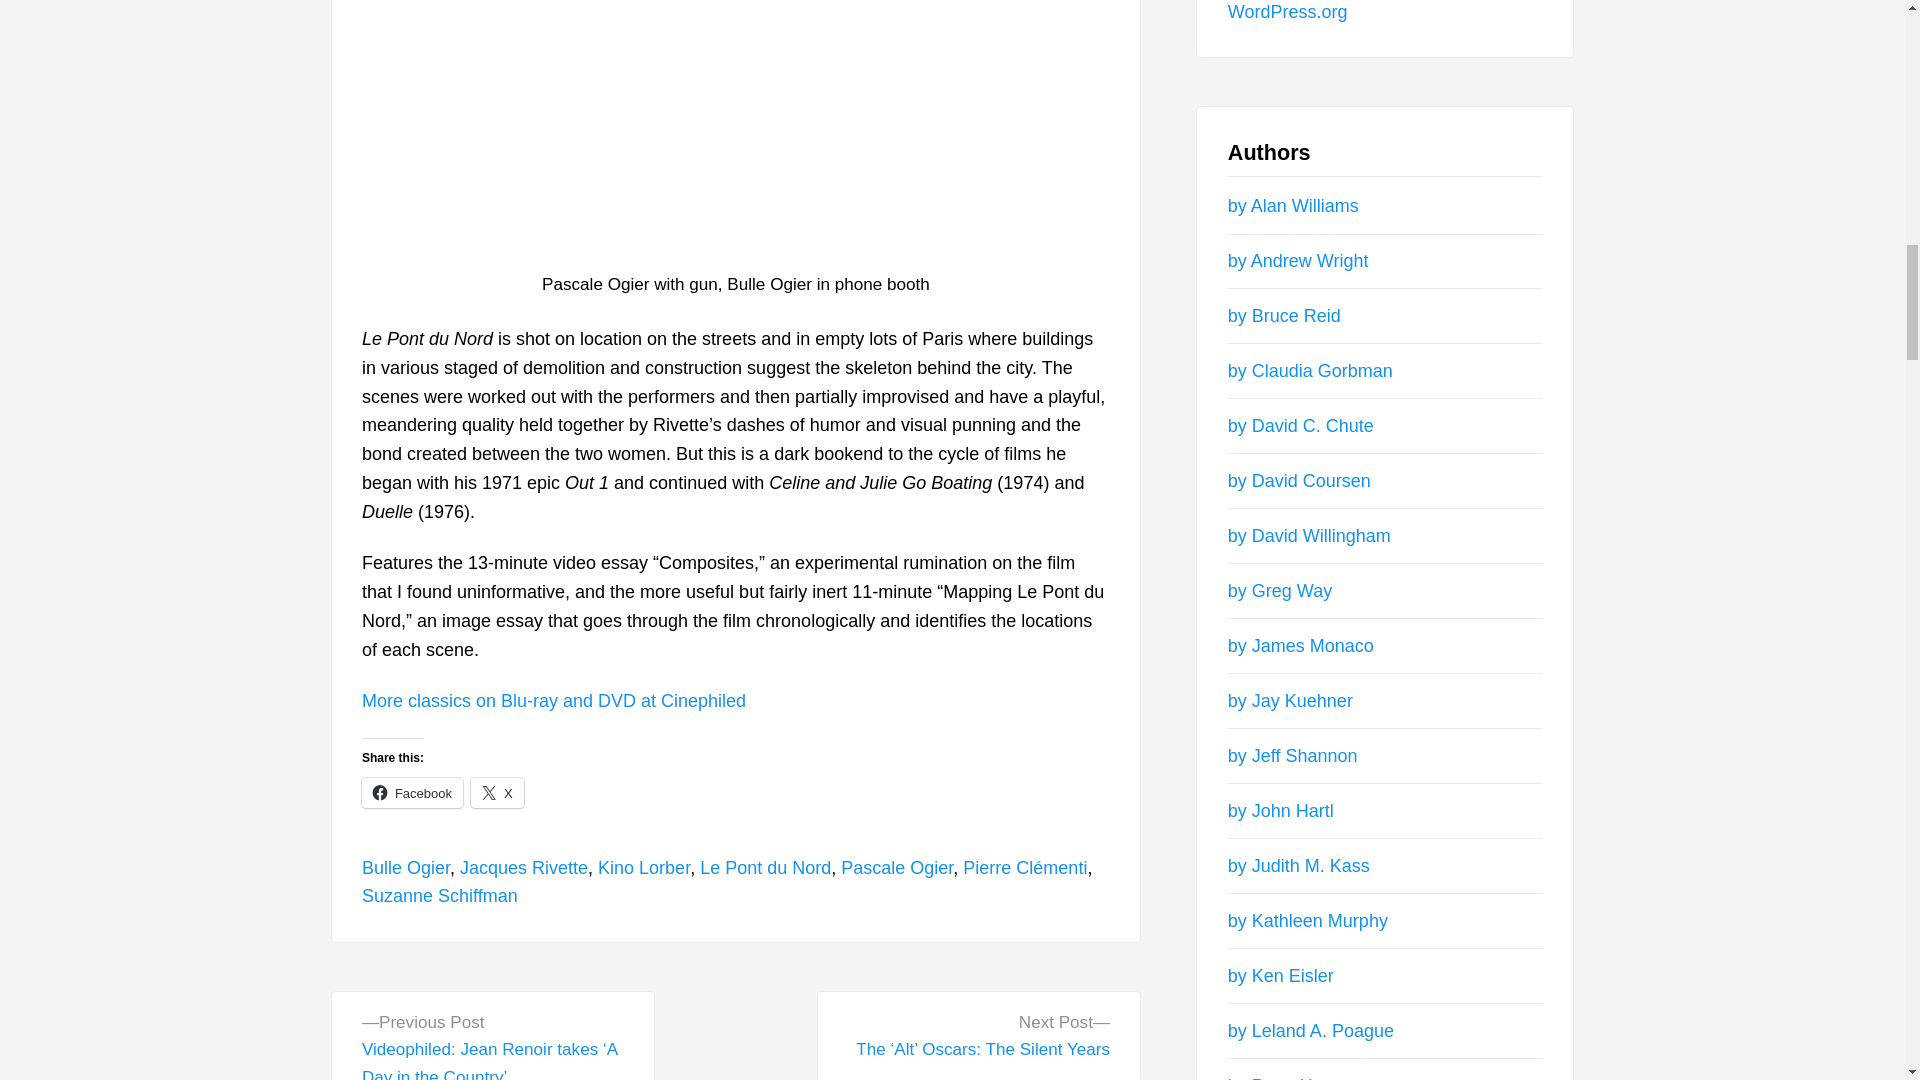 The height and width of the screenshot is (1080, 1920). I want to click on Bulle Ogier, so click(406, 868).